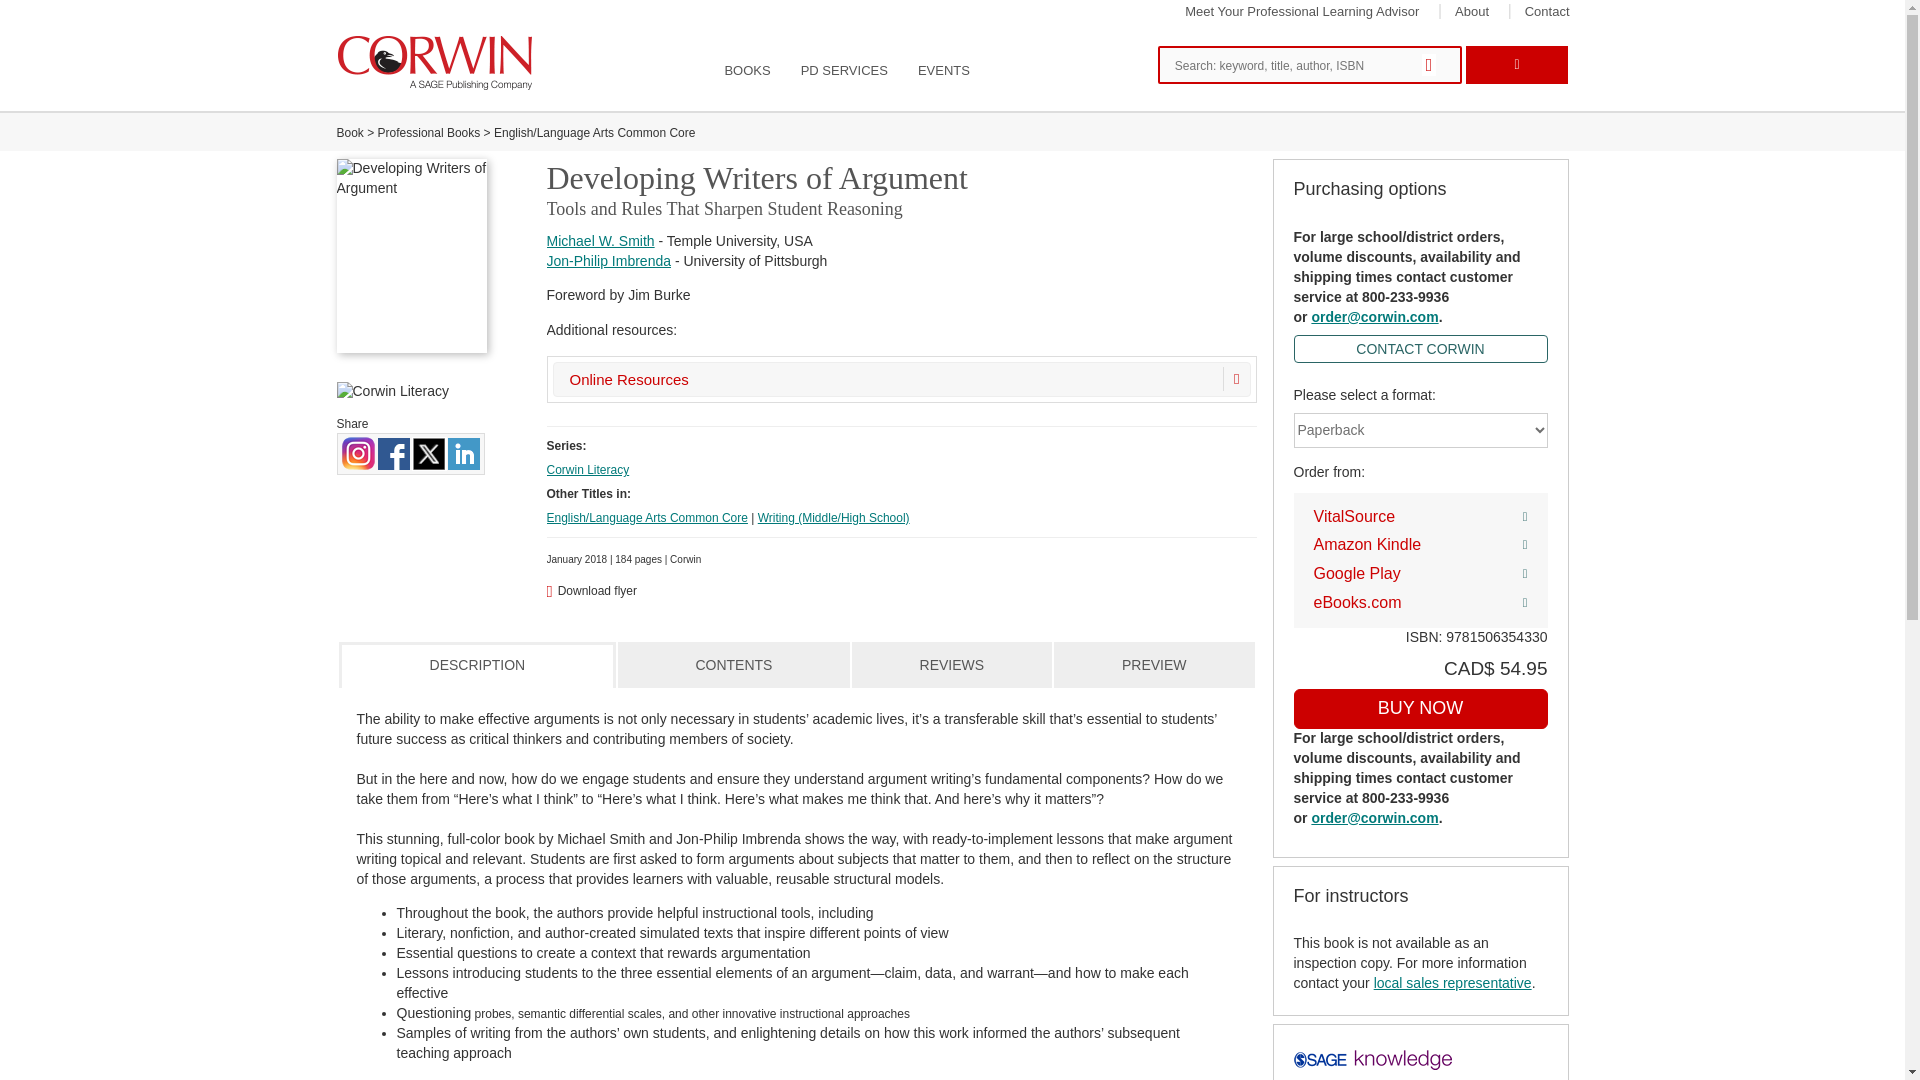  Describe the element at coordinates (1472, 12) in the screenshot. I see `About` at that location.